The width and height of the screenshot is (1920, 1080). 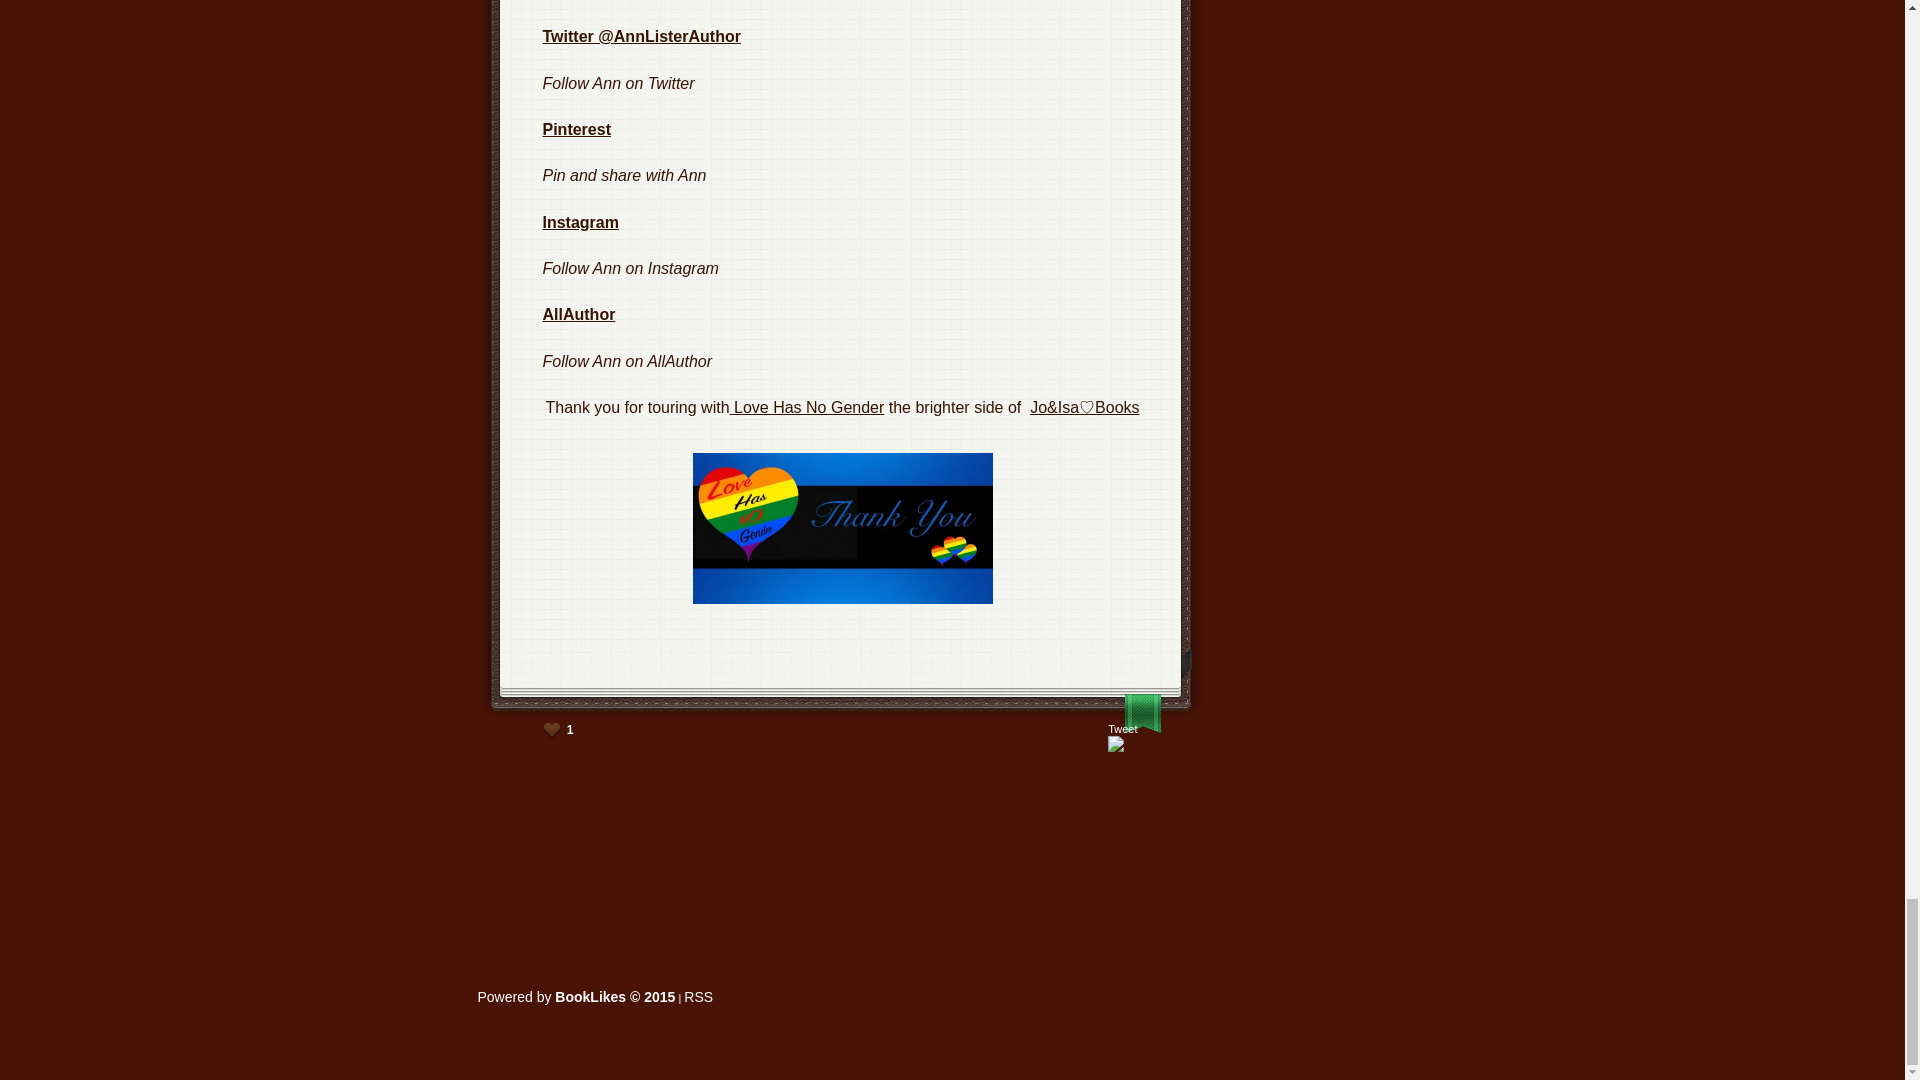 What do you see at coordinates (807, 406) in the screenshot?
I see `Love Has No Gender` at bounding box center [807, 406].